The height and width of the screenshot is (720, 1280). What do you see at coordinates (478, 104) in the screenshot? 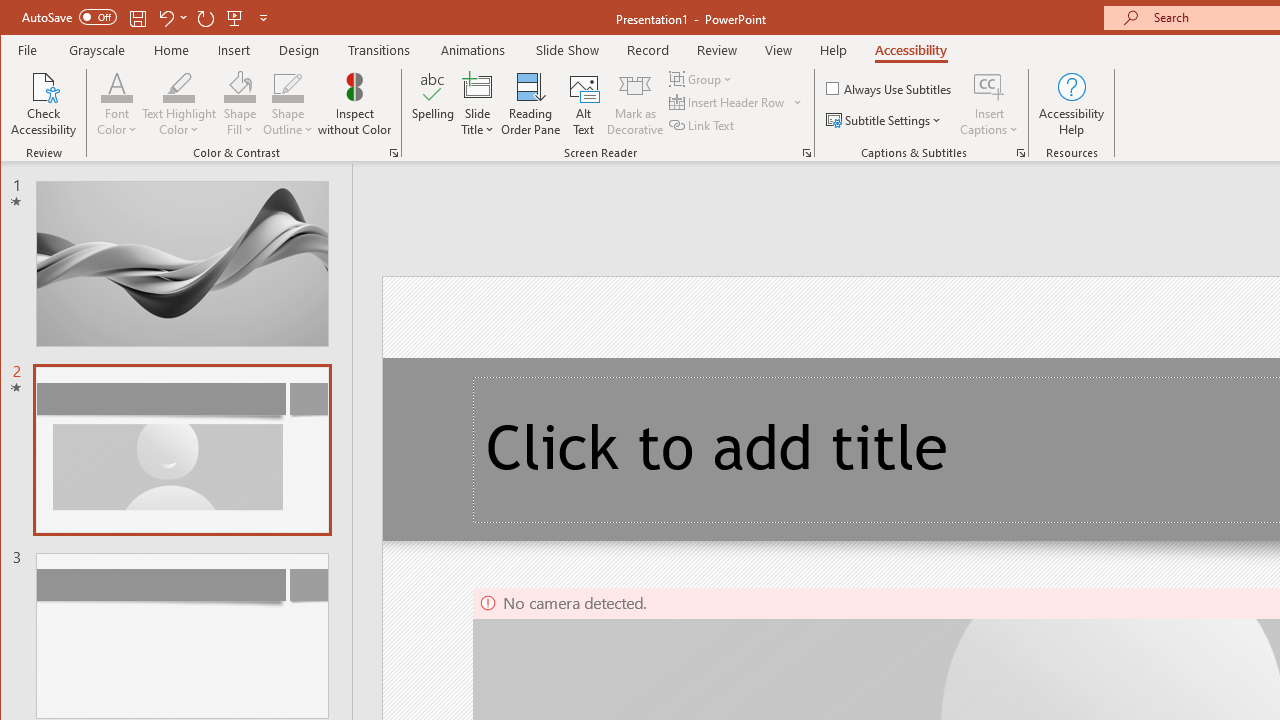
I see `Slide Title` at bounding box center [478, 104].